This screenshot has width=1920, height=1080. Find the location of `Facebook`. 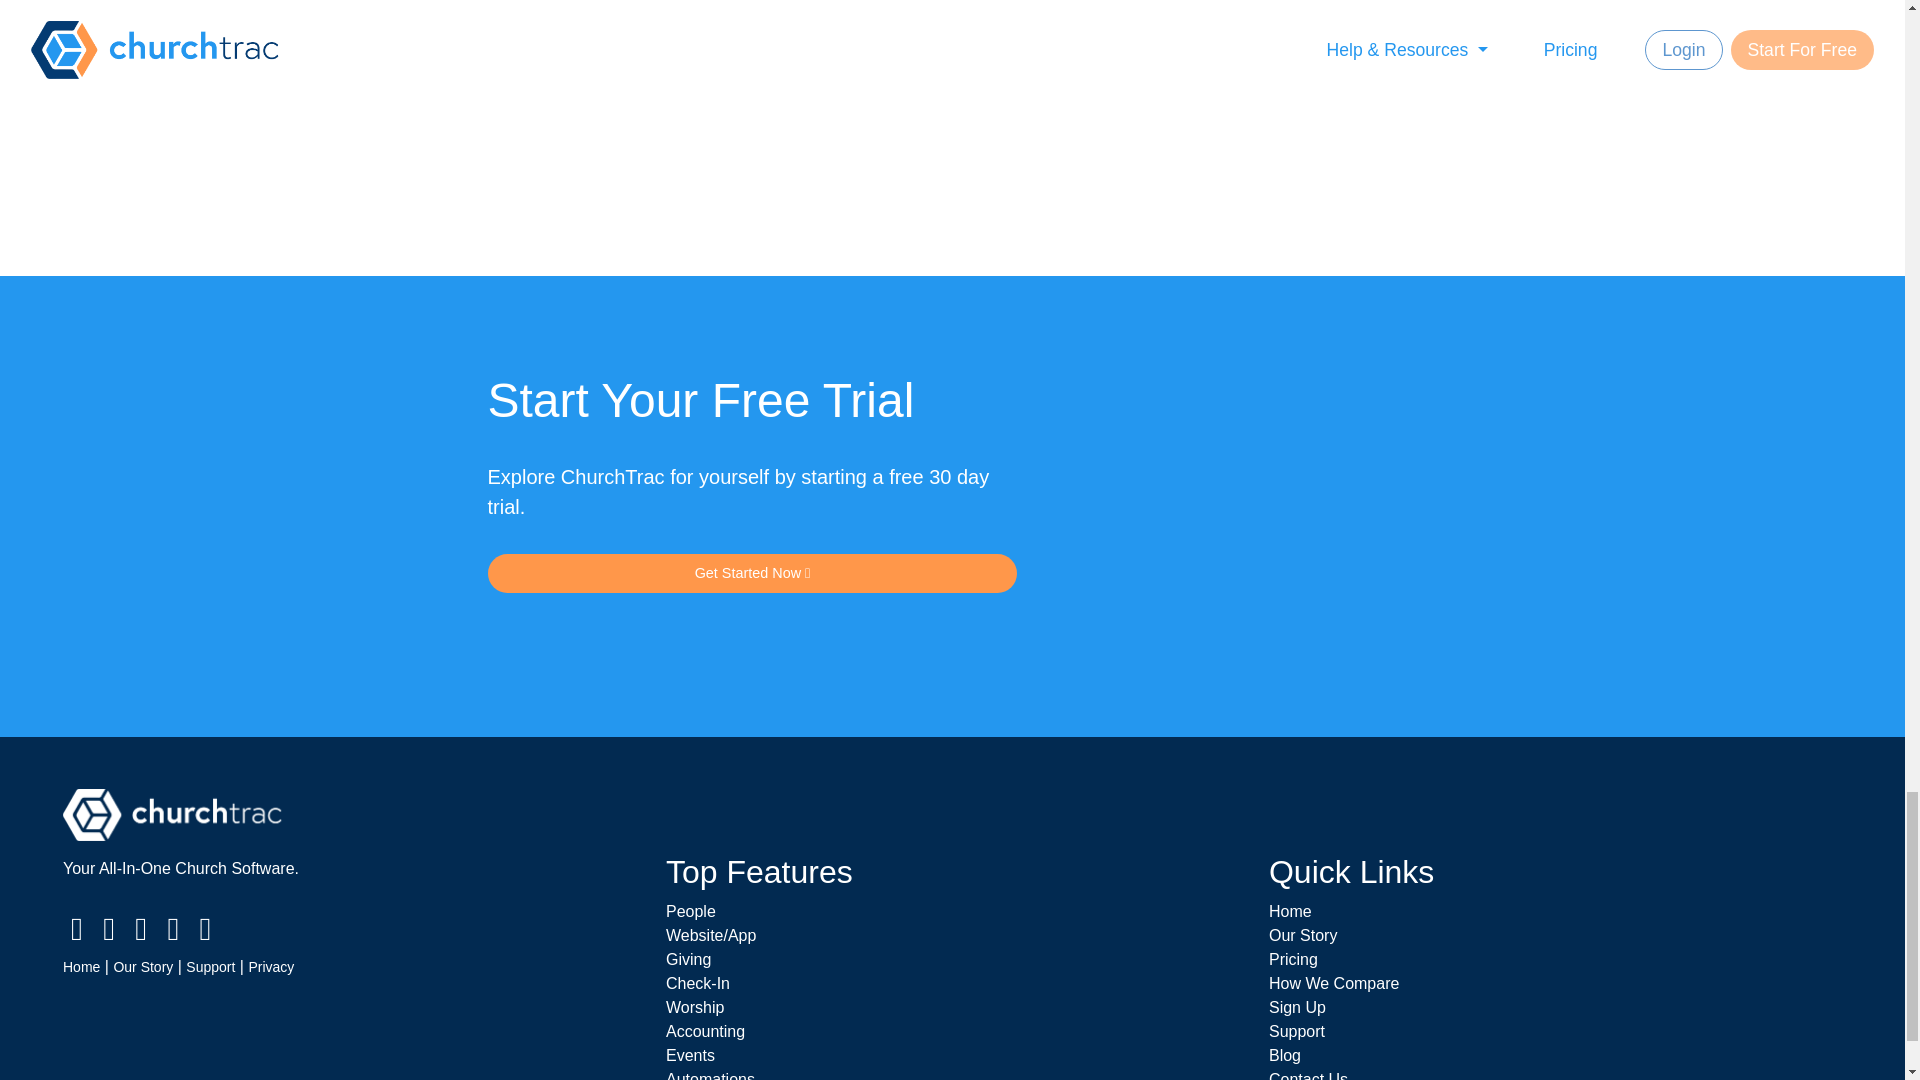

Facebook is located at coordinates (76, 934).